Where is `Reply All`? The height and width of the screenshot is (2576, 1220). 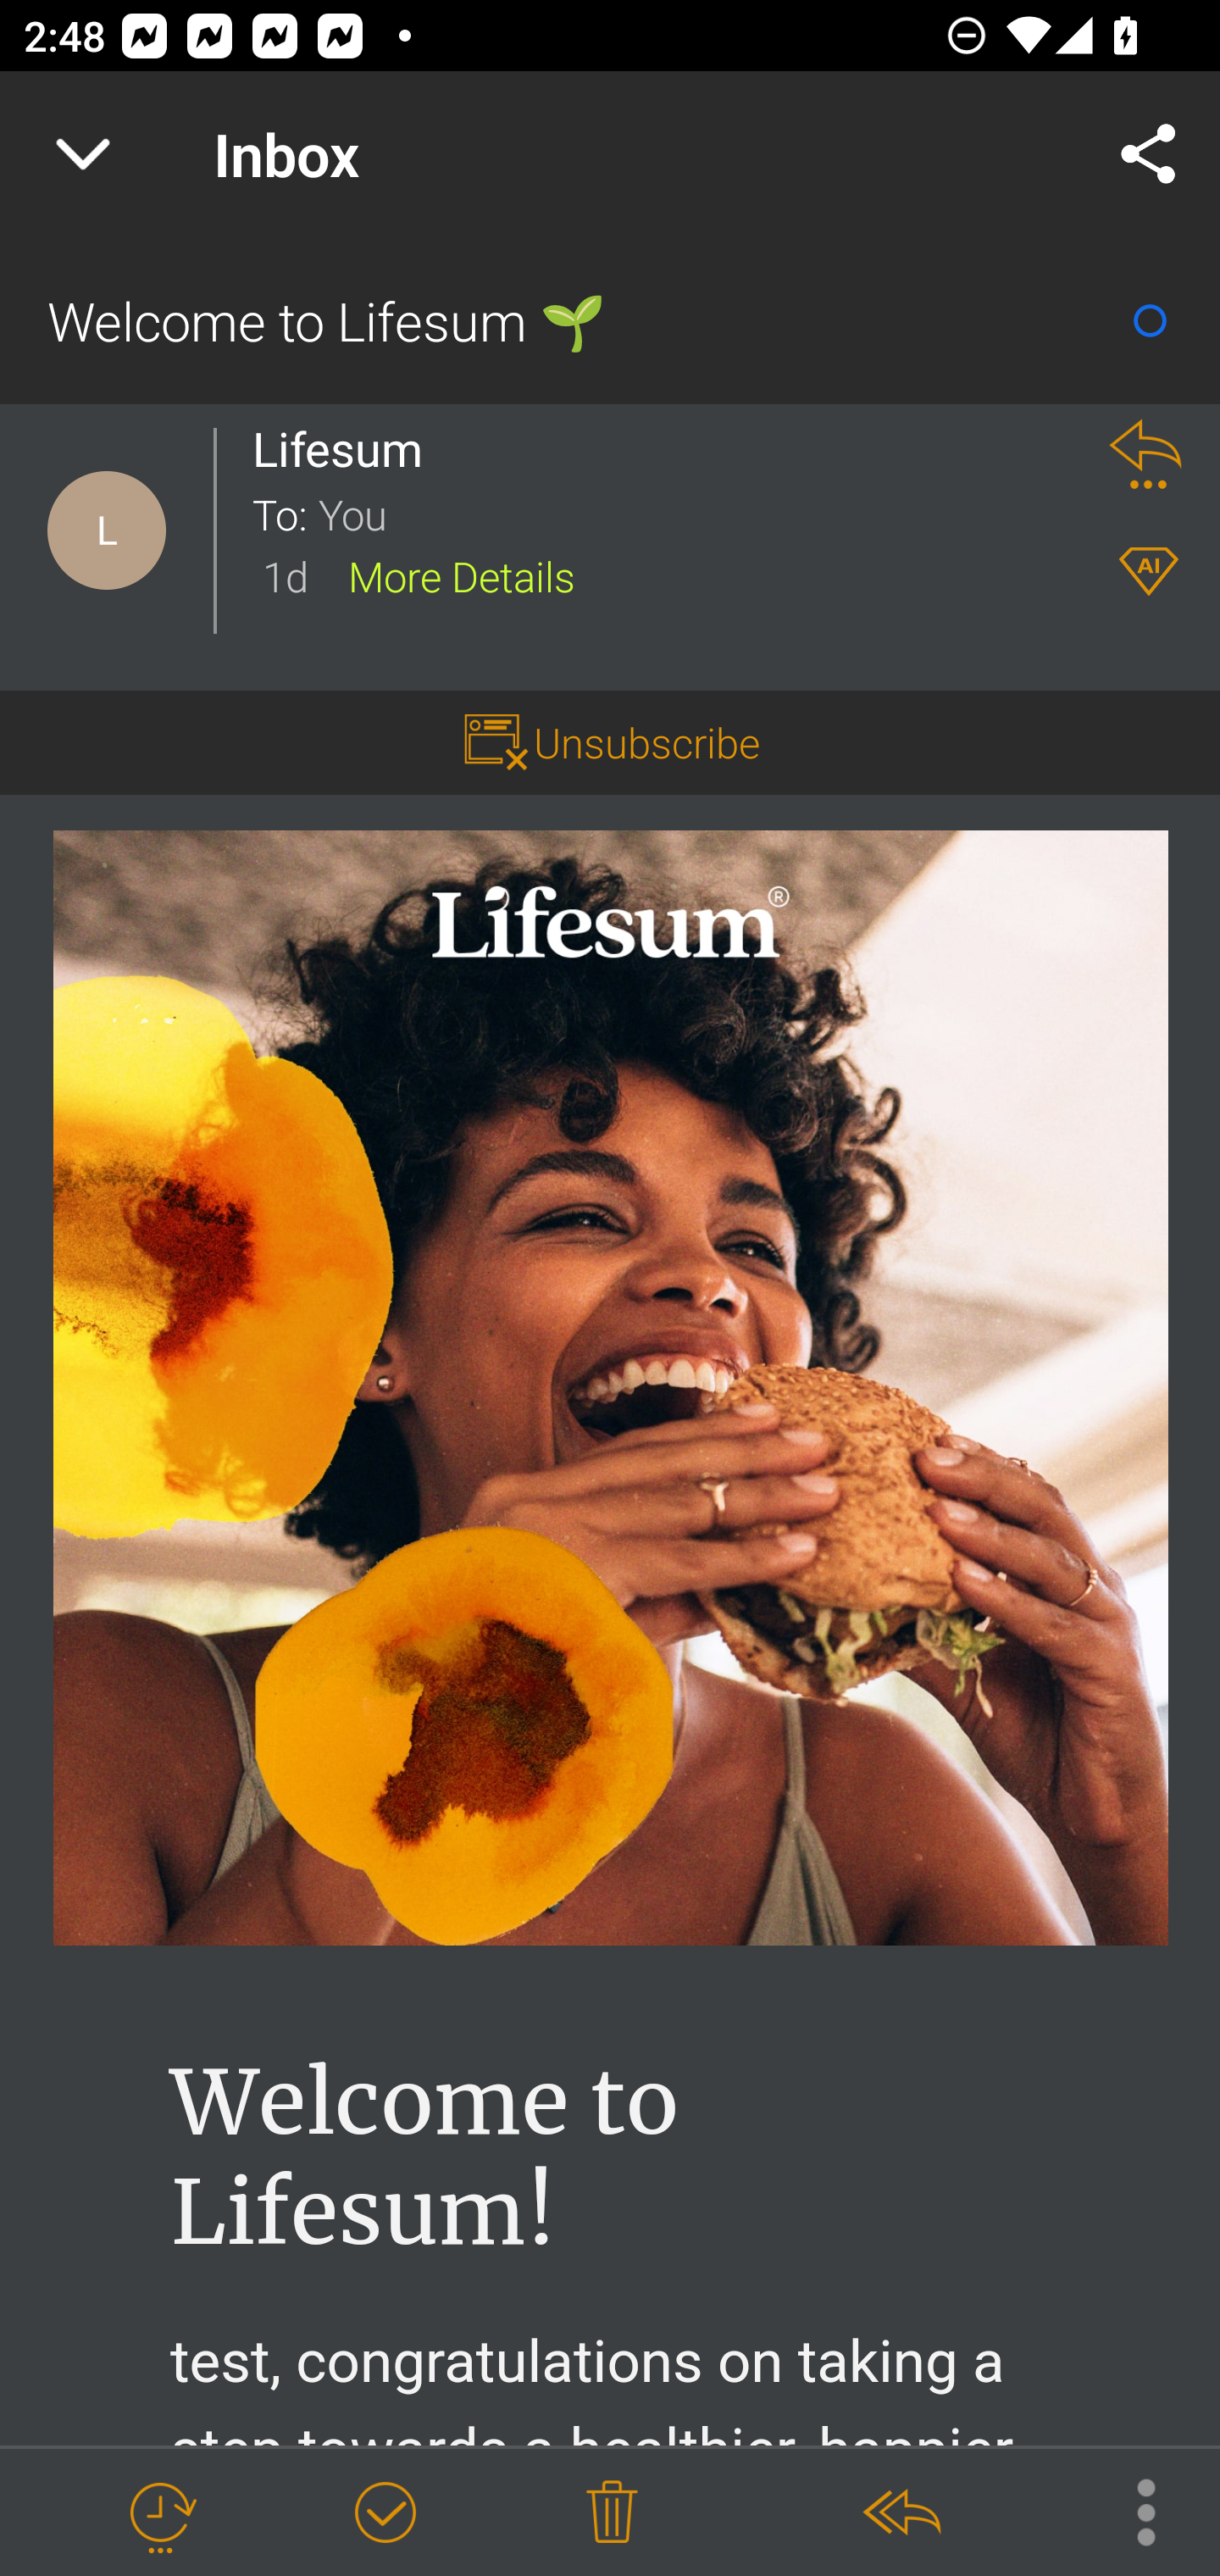 Reply All is located at coordinates (901, 2513).